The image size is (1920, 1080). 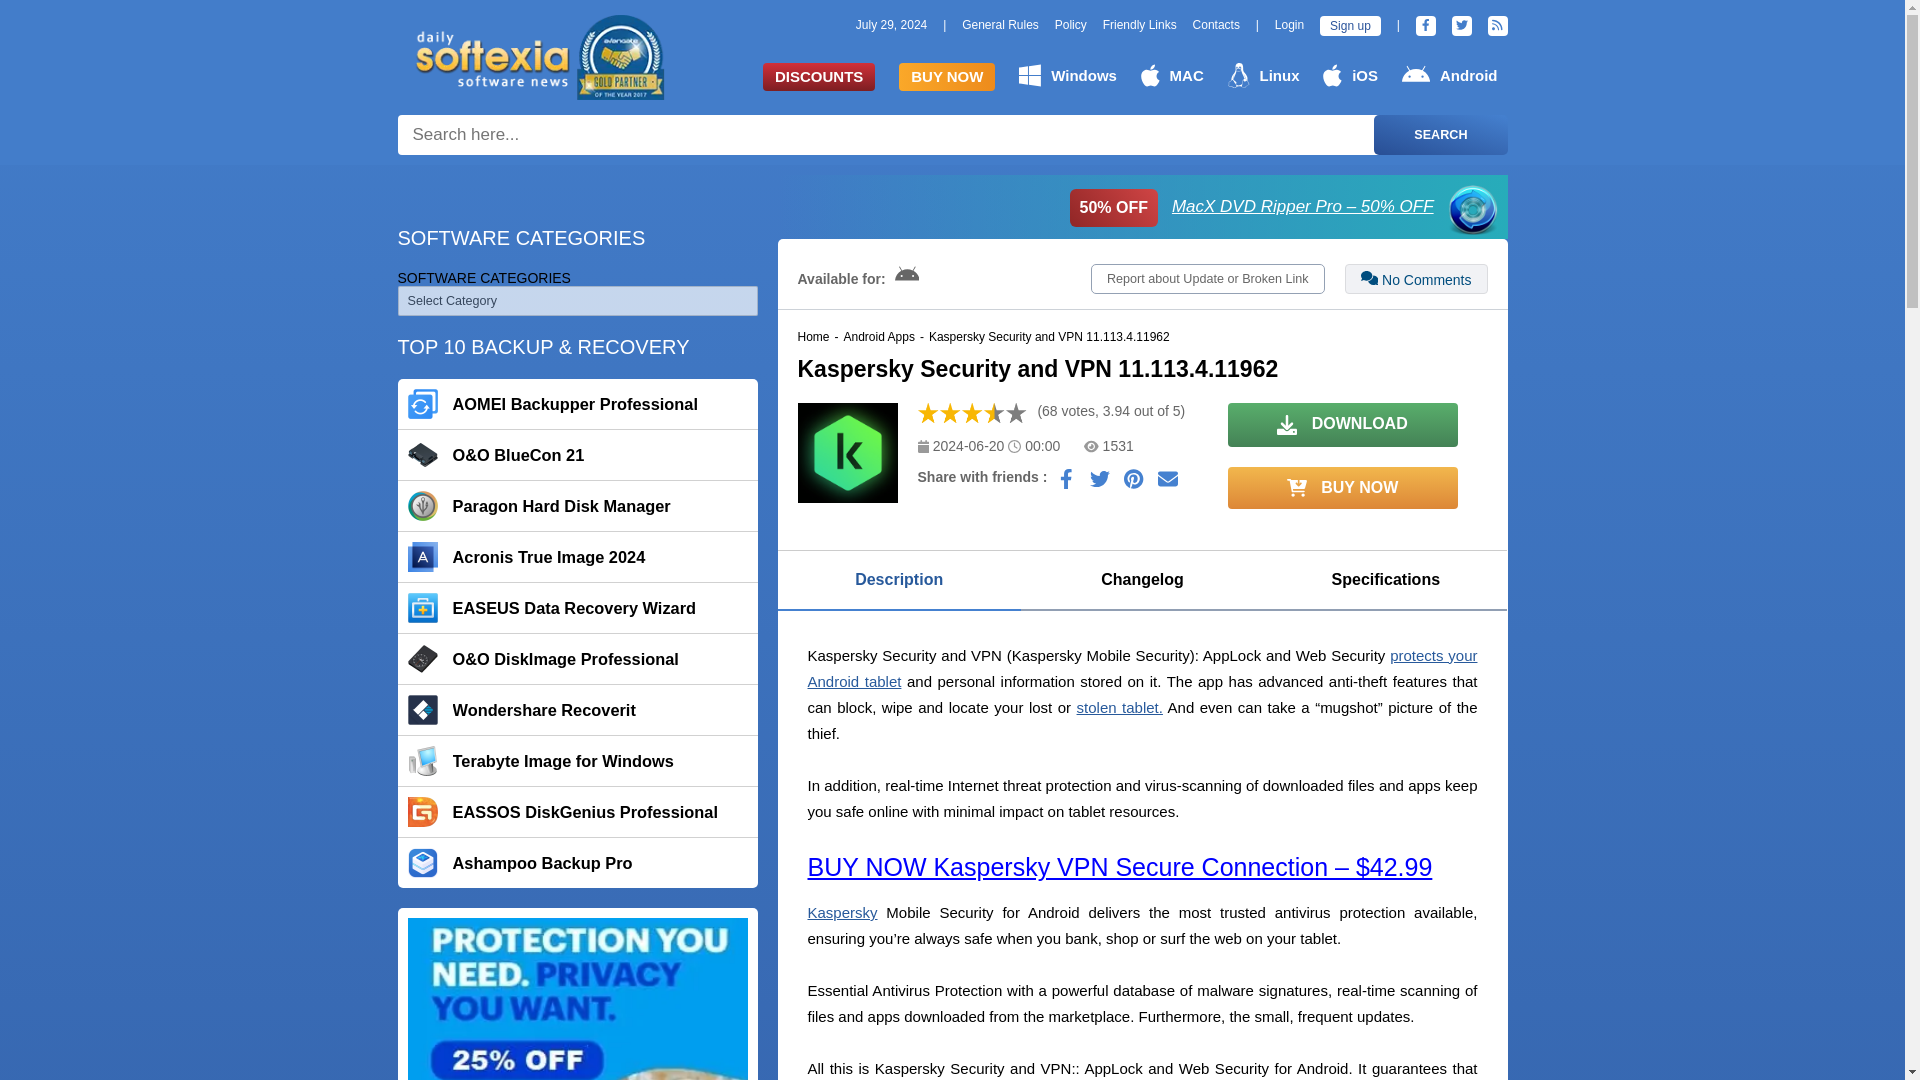 I want to click on DISCOUNTS, so click(x=818, y=76).